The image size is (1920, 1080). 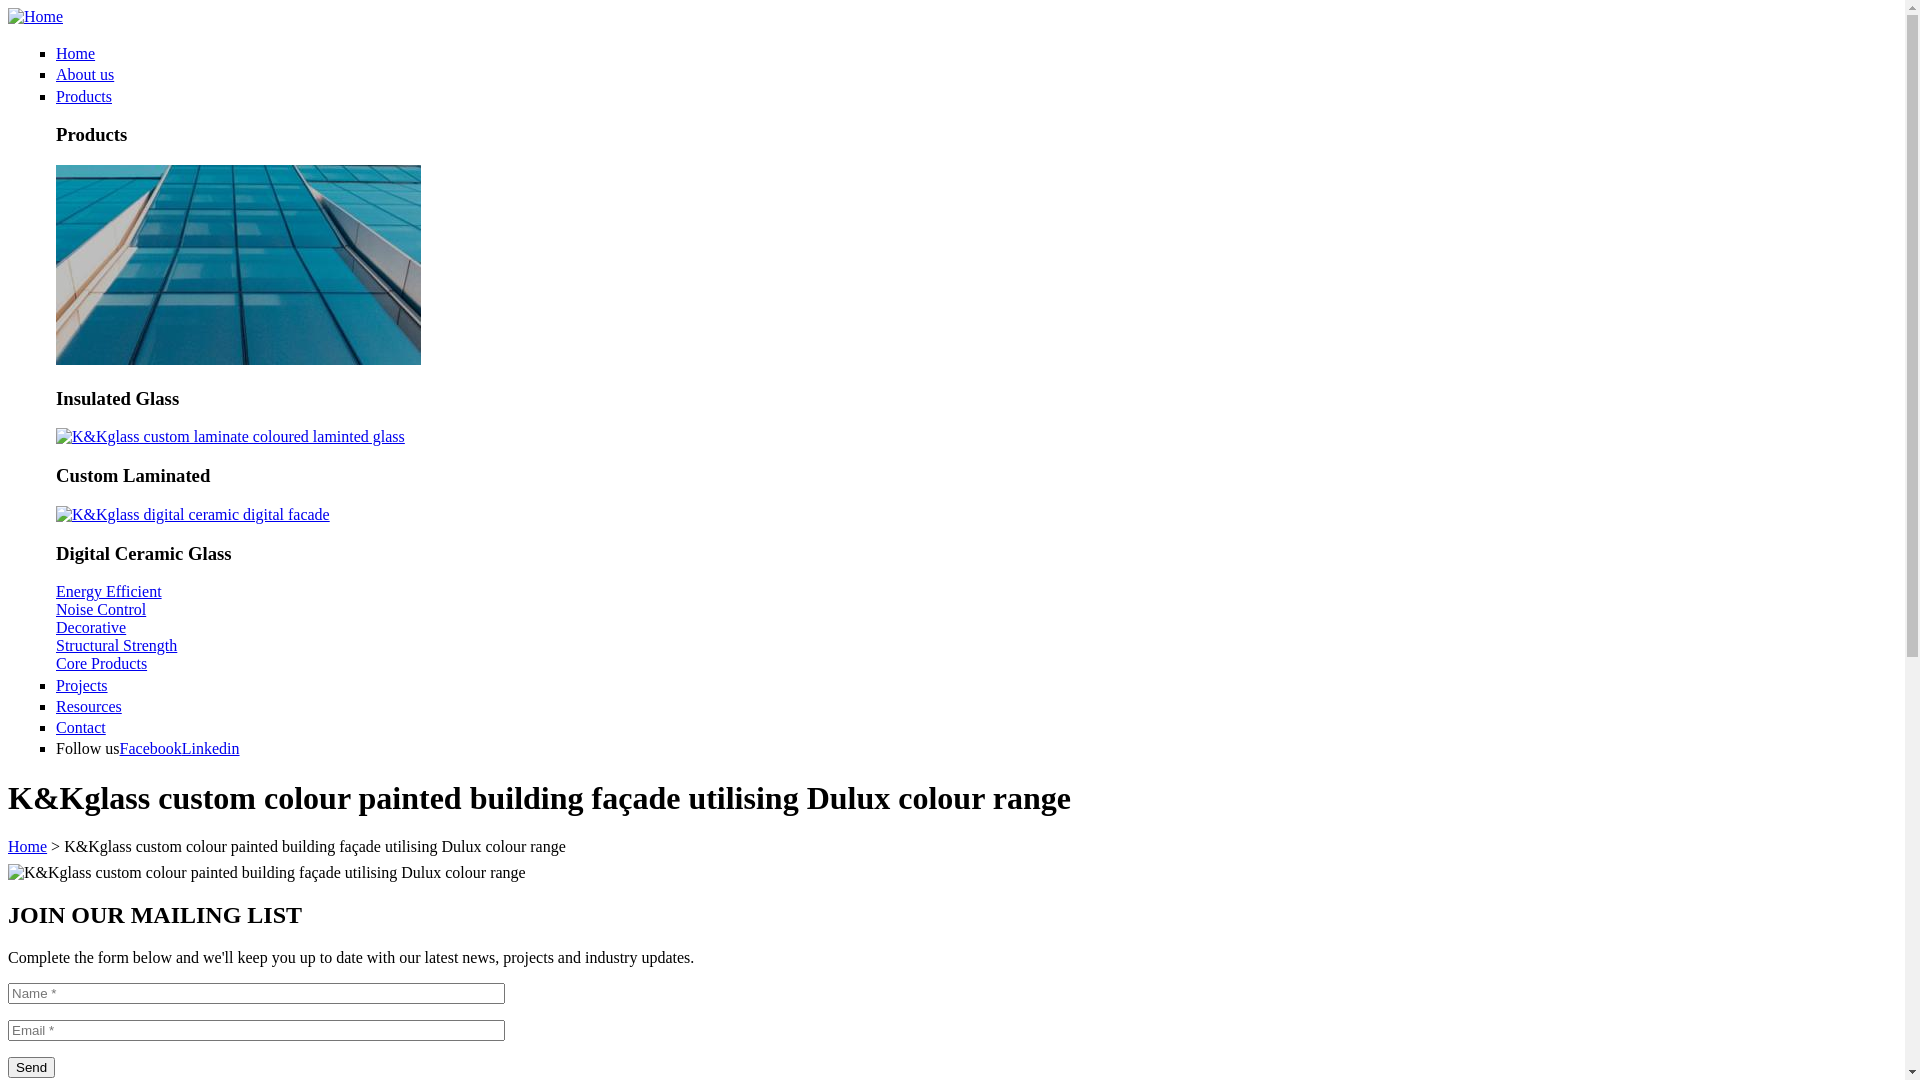 What do you see at coordinates (116, 646) in the screenshot?
I see `Structural Strength` at bounding box center [116, 646].